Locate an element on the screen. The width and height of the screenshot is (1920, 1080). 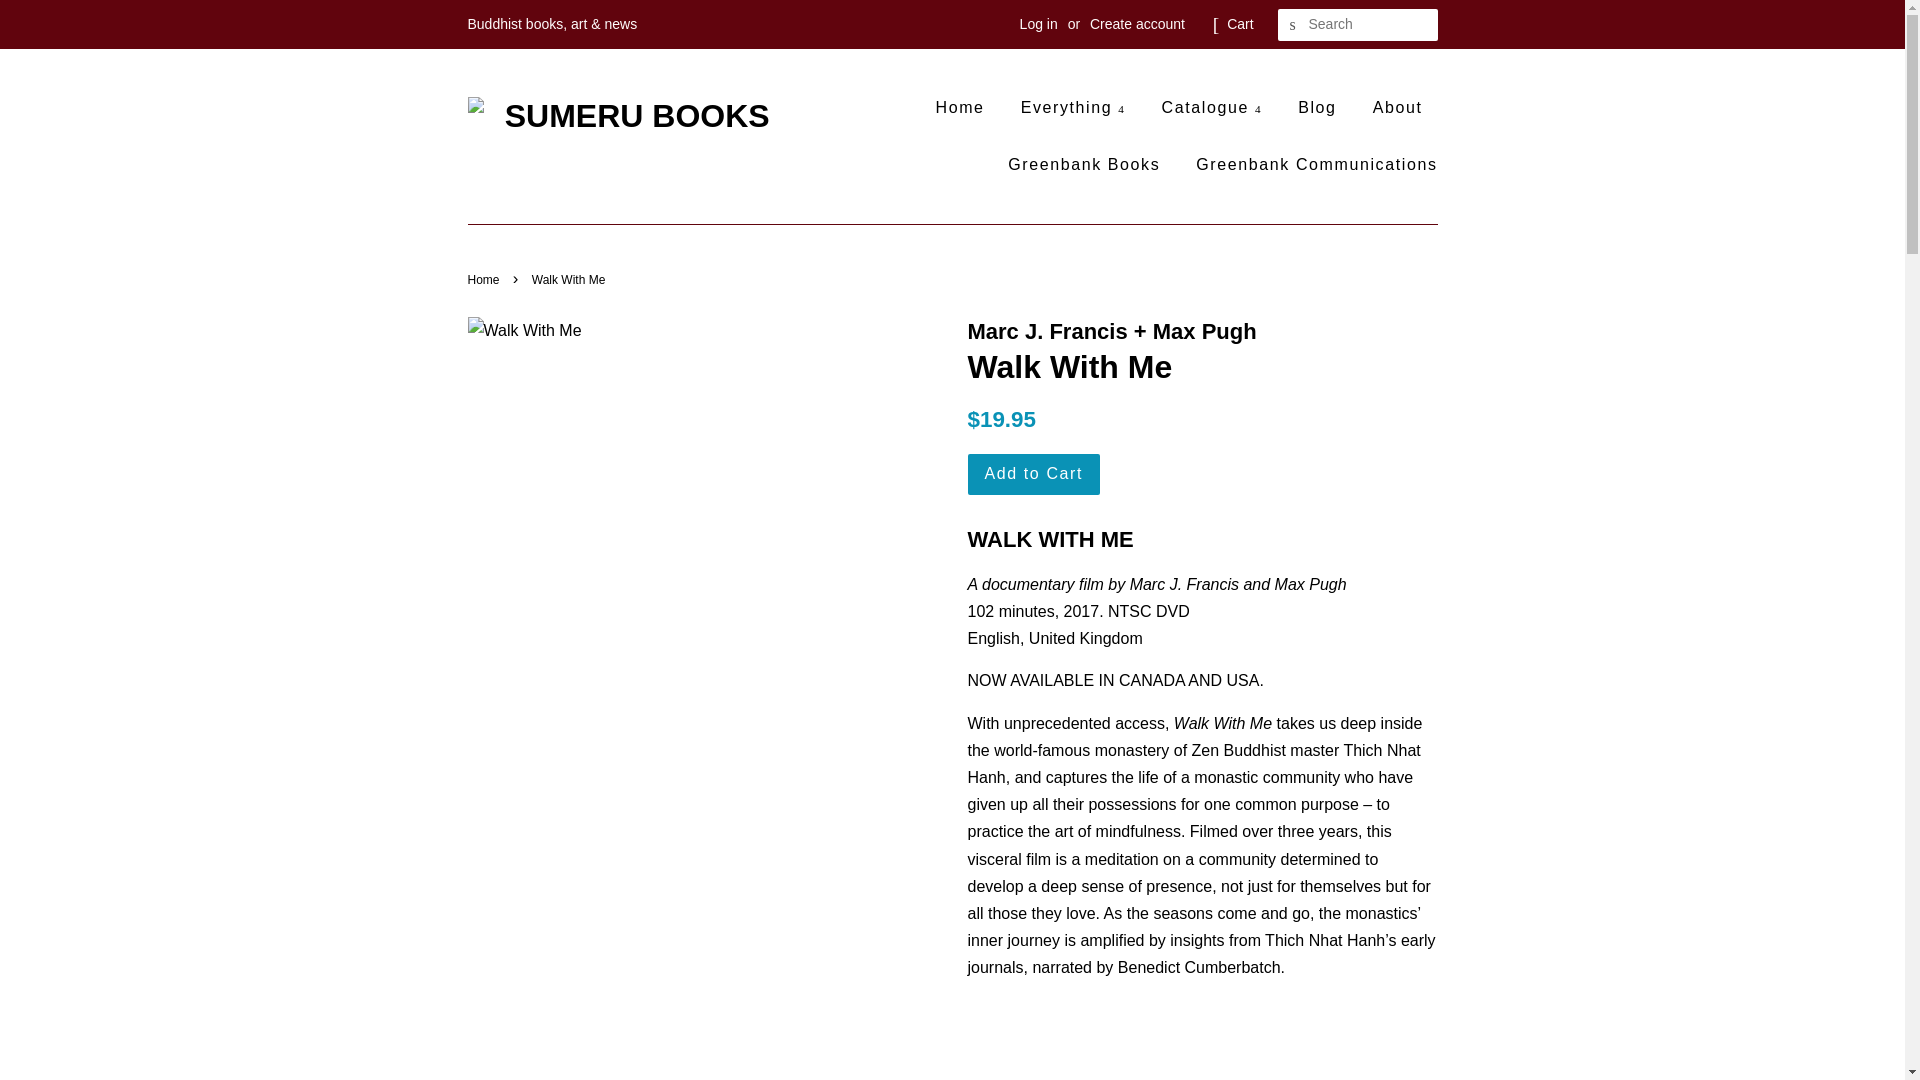
Log in is located at coordinates (1038, 24).